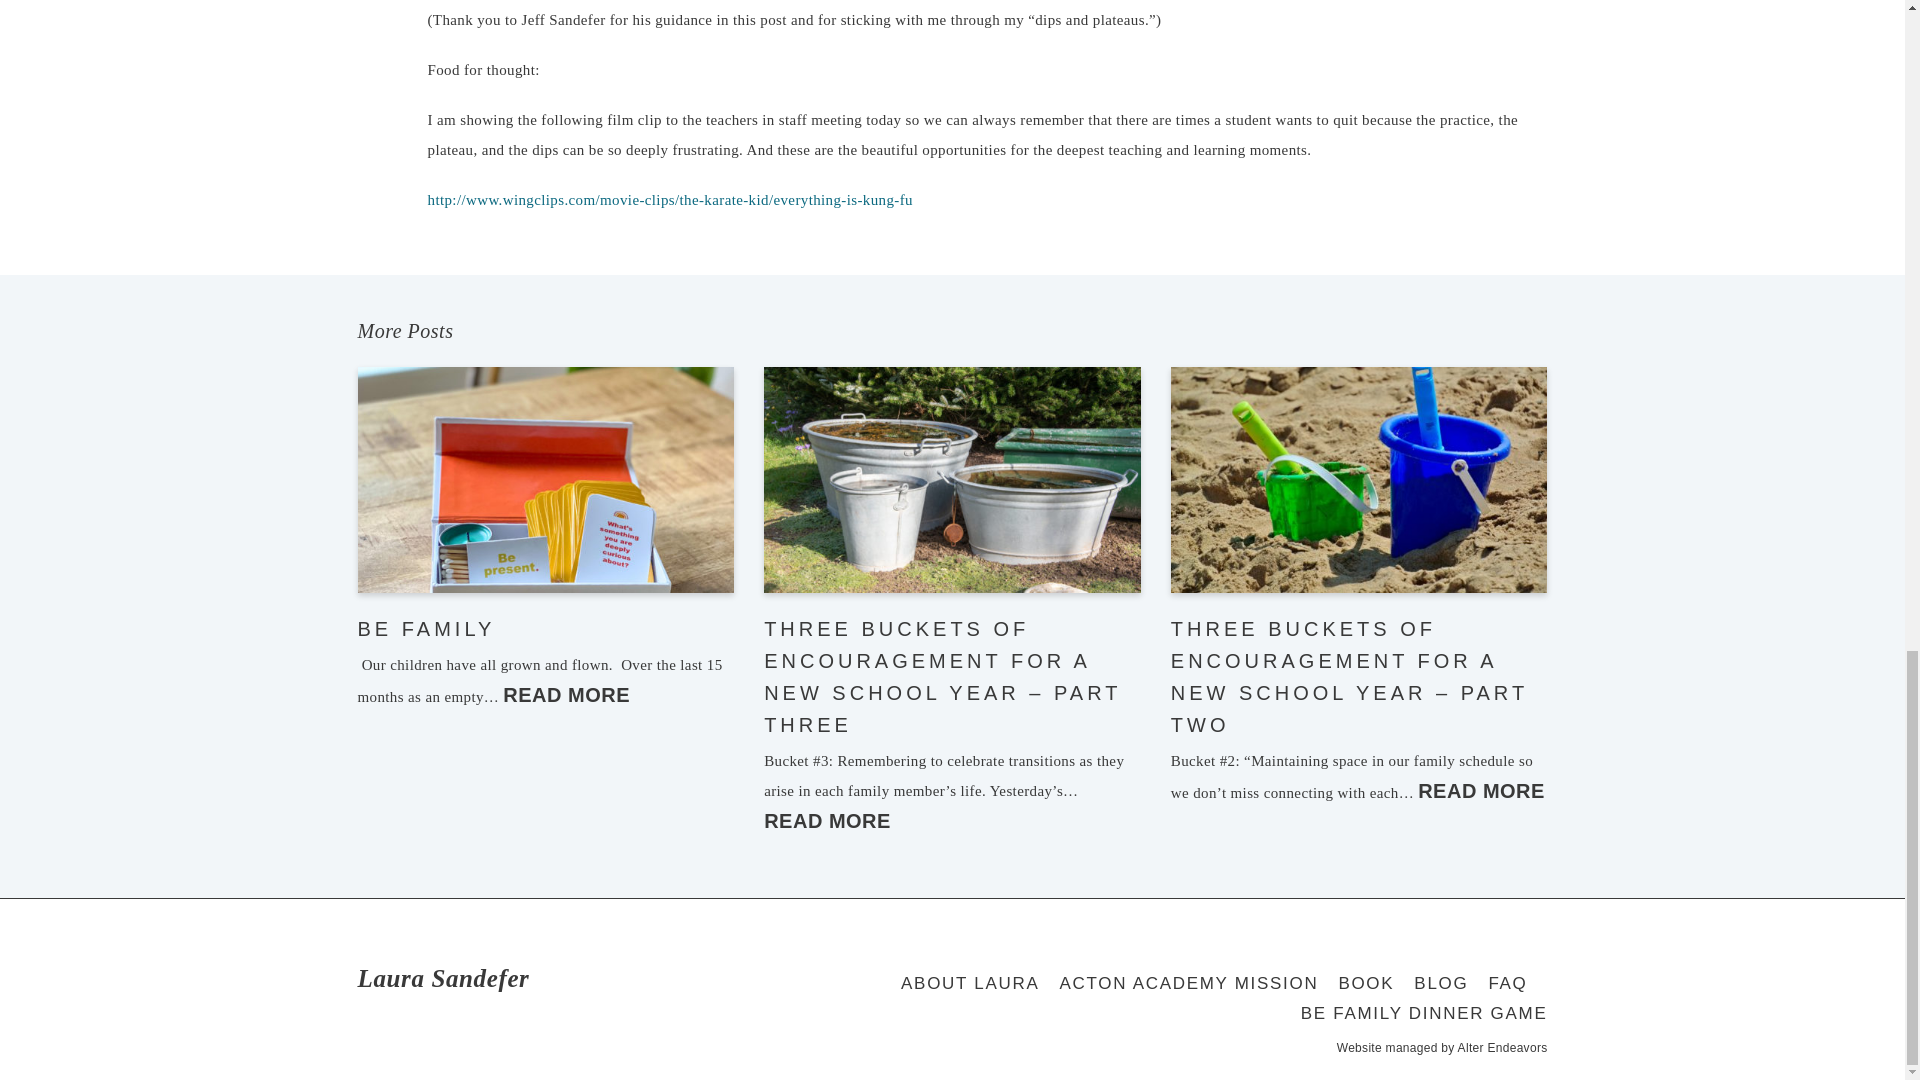 The width and height of the screenshot is (1920, 1080). I want to click on FAQ, so click(1507, 984).